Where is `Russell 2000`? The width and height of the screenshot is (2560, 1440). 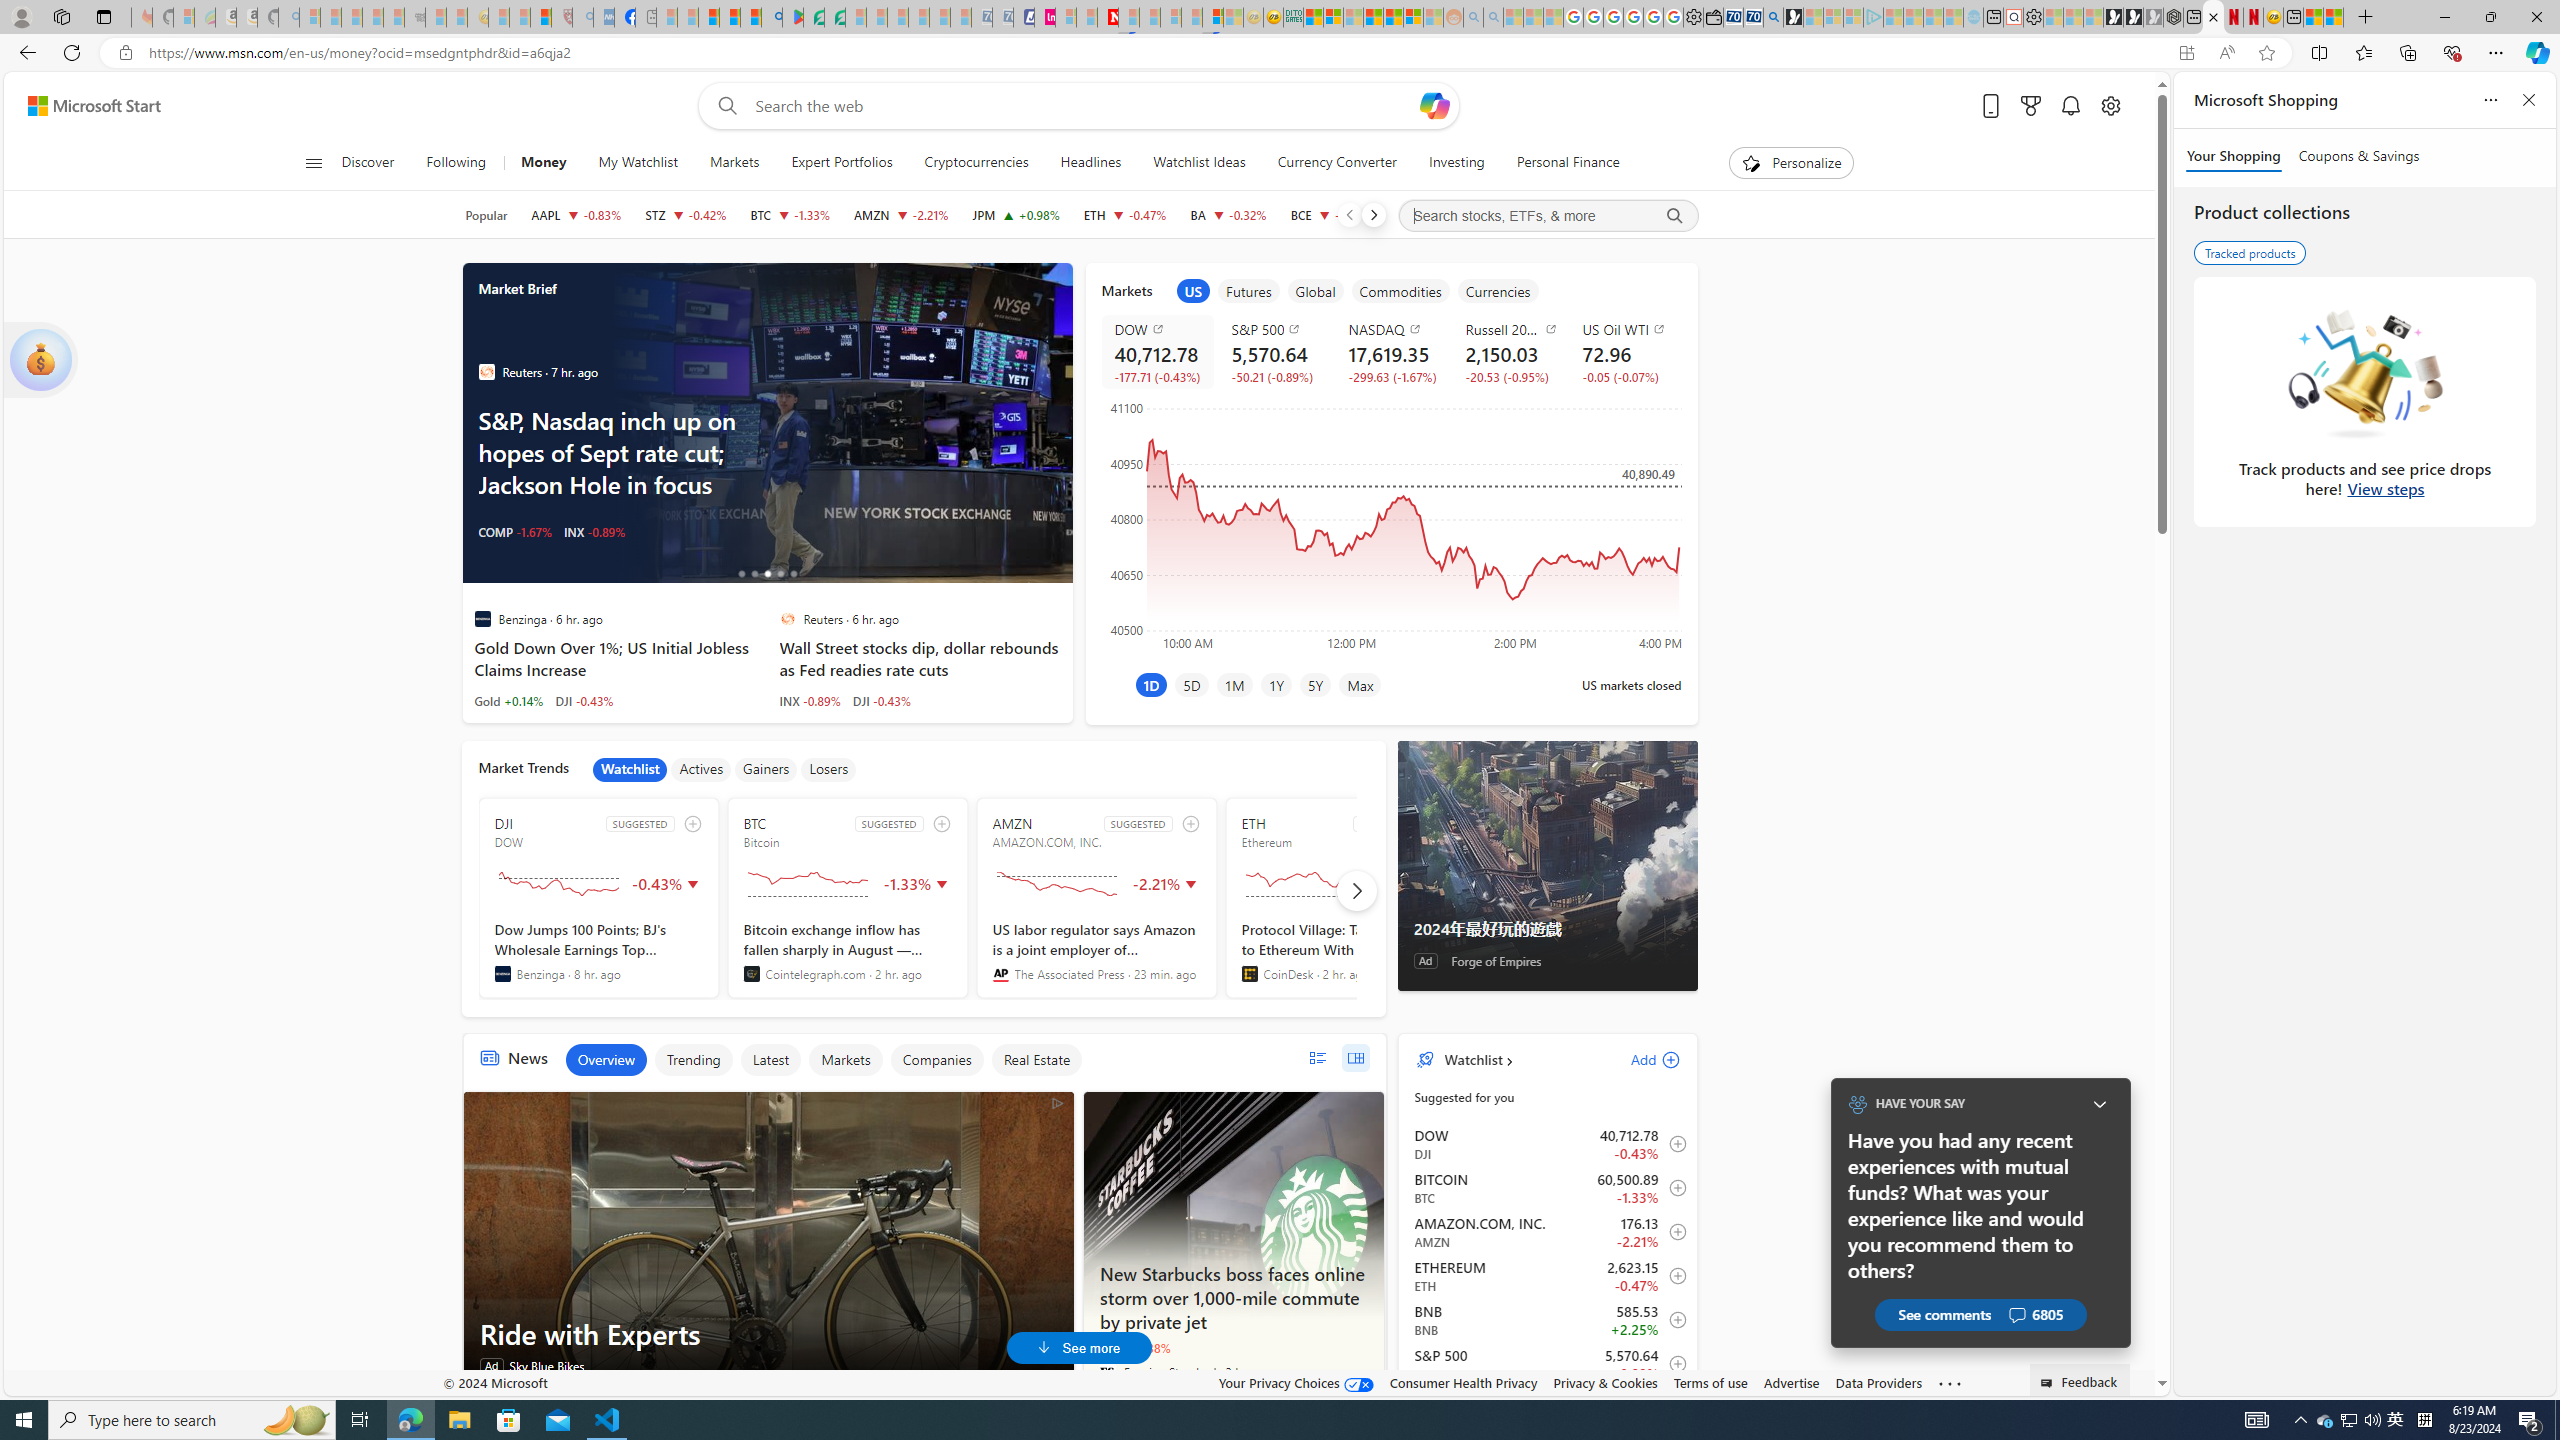 Russell 2000 is located at coordinates (1512, 329).